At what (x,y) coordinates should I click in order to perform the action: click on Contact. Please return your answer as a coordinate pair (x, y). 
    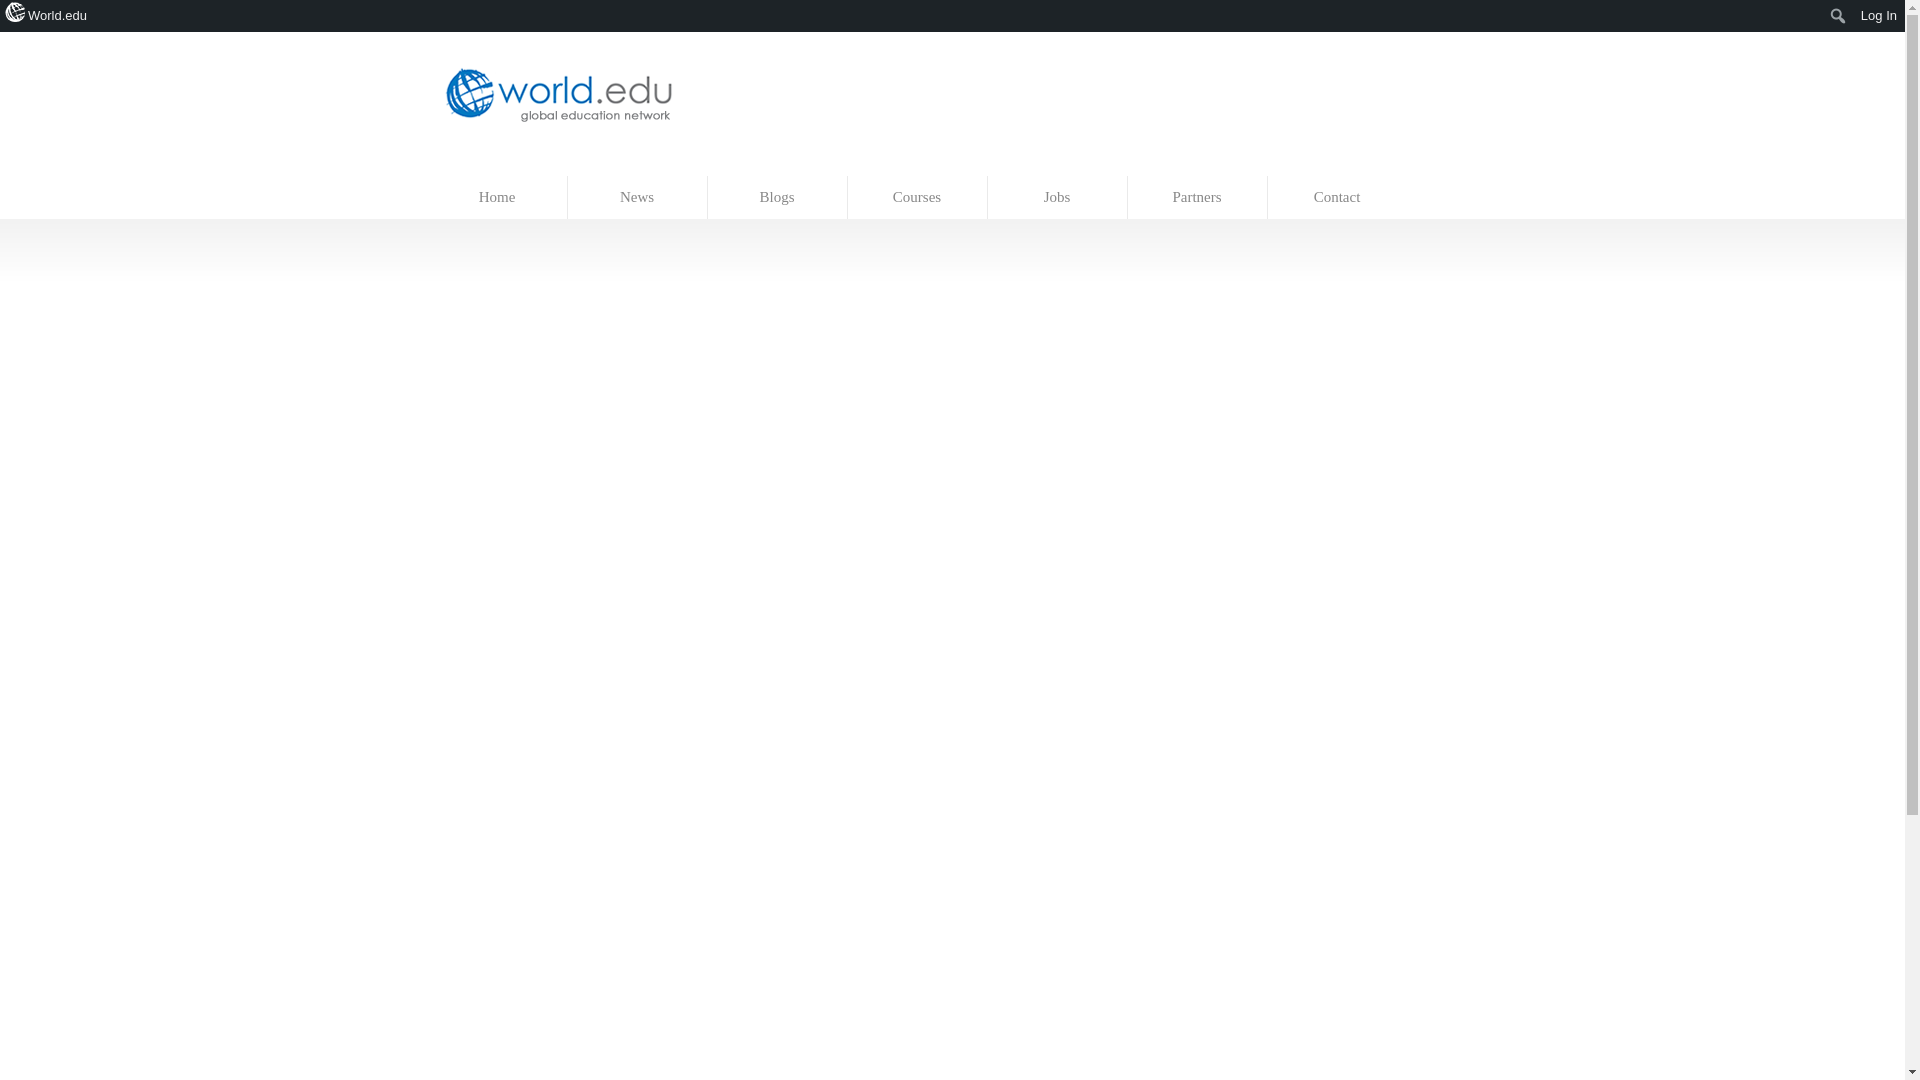
    Looking at the image, I should click on (1337, 198).